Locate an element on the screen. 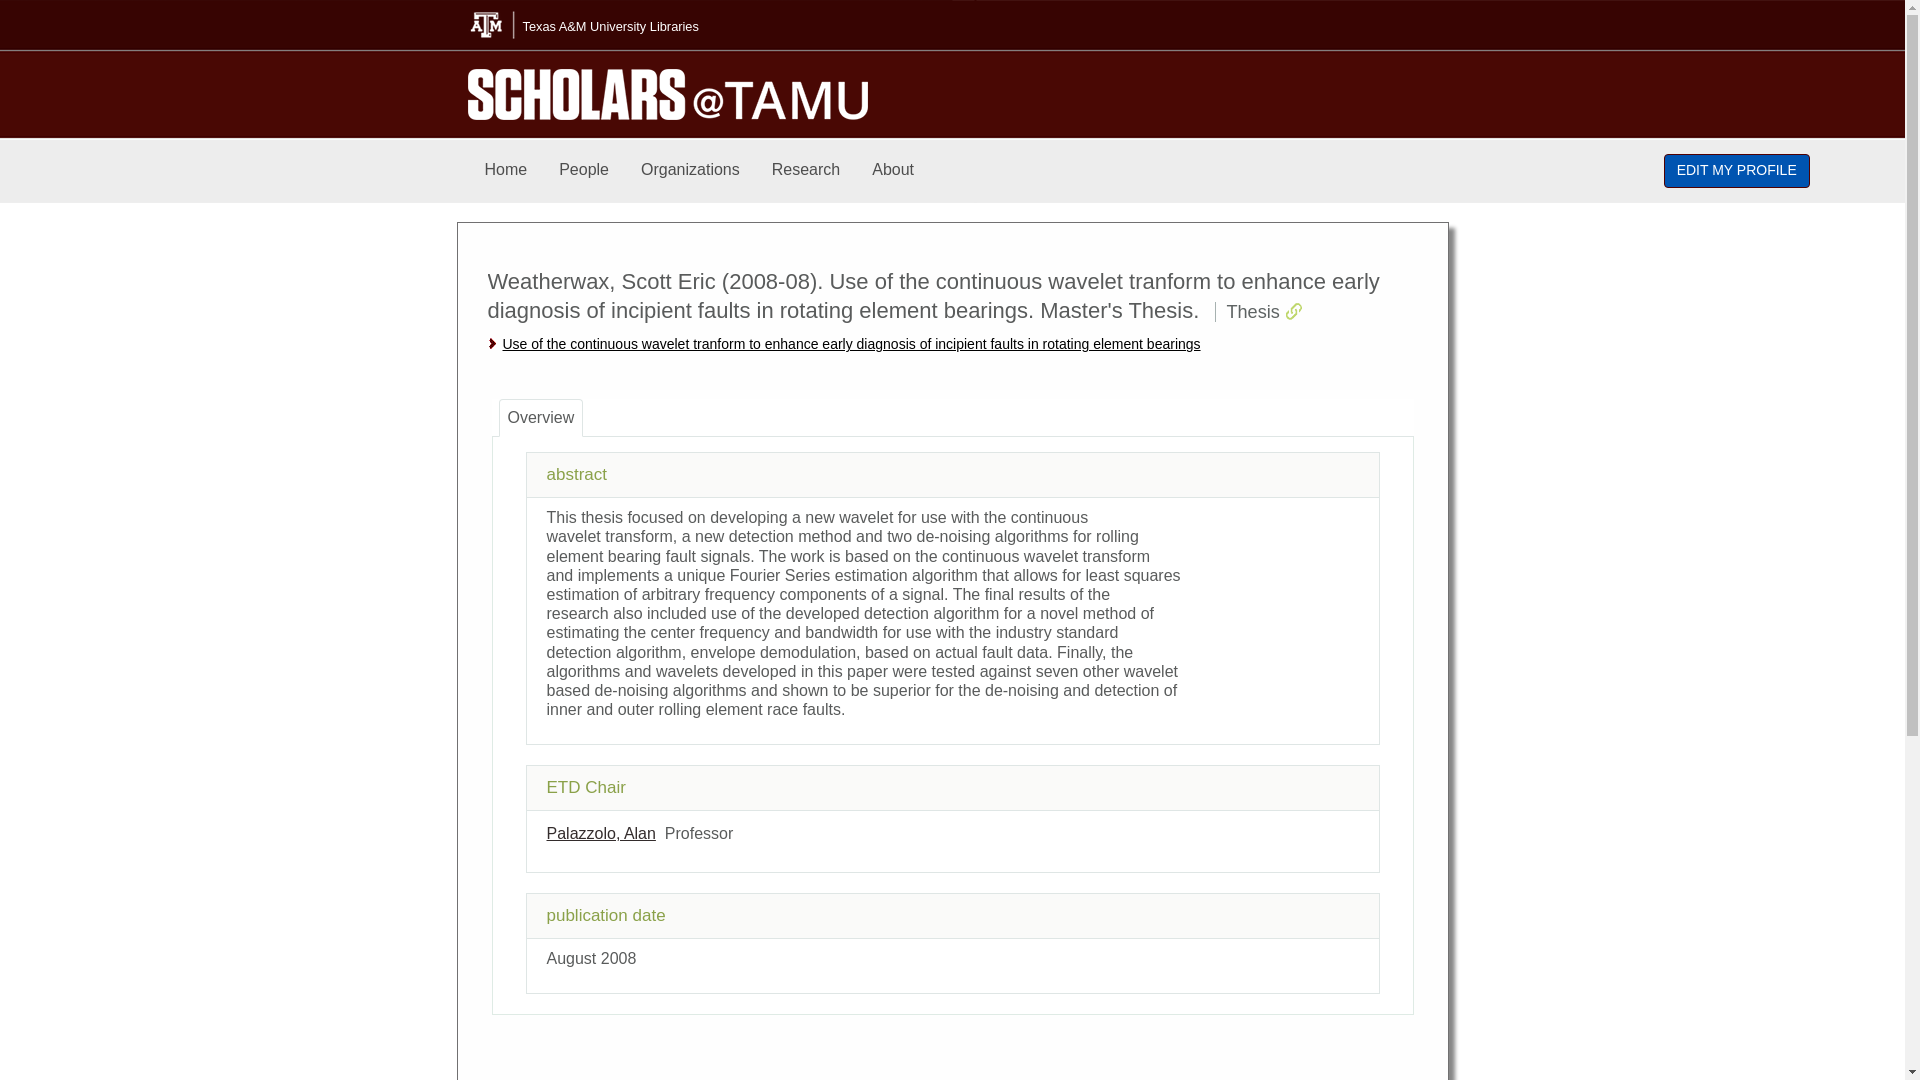 Image resolution: width=1920 pixels, height=1080 pixels. People is located at coordinates (584, 170).